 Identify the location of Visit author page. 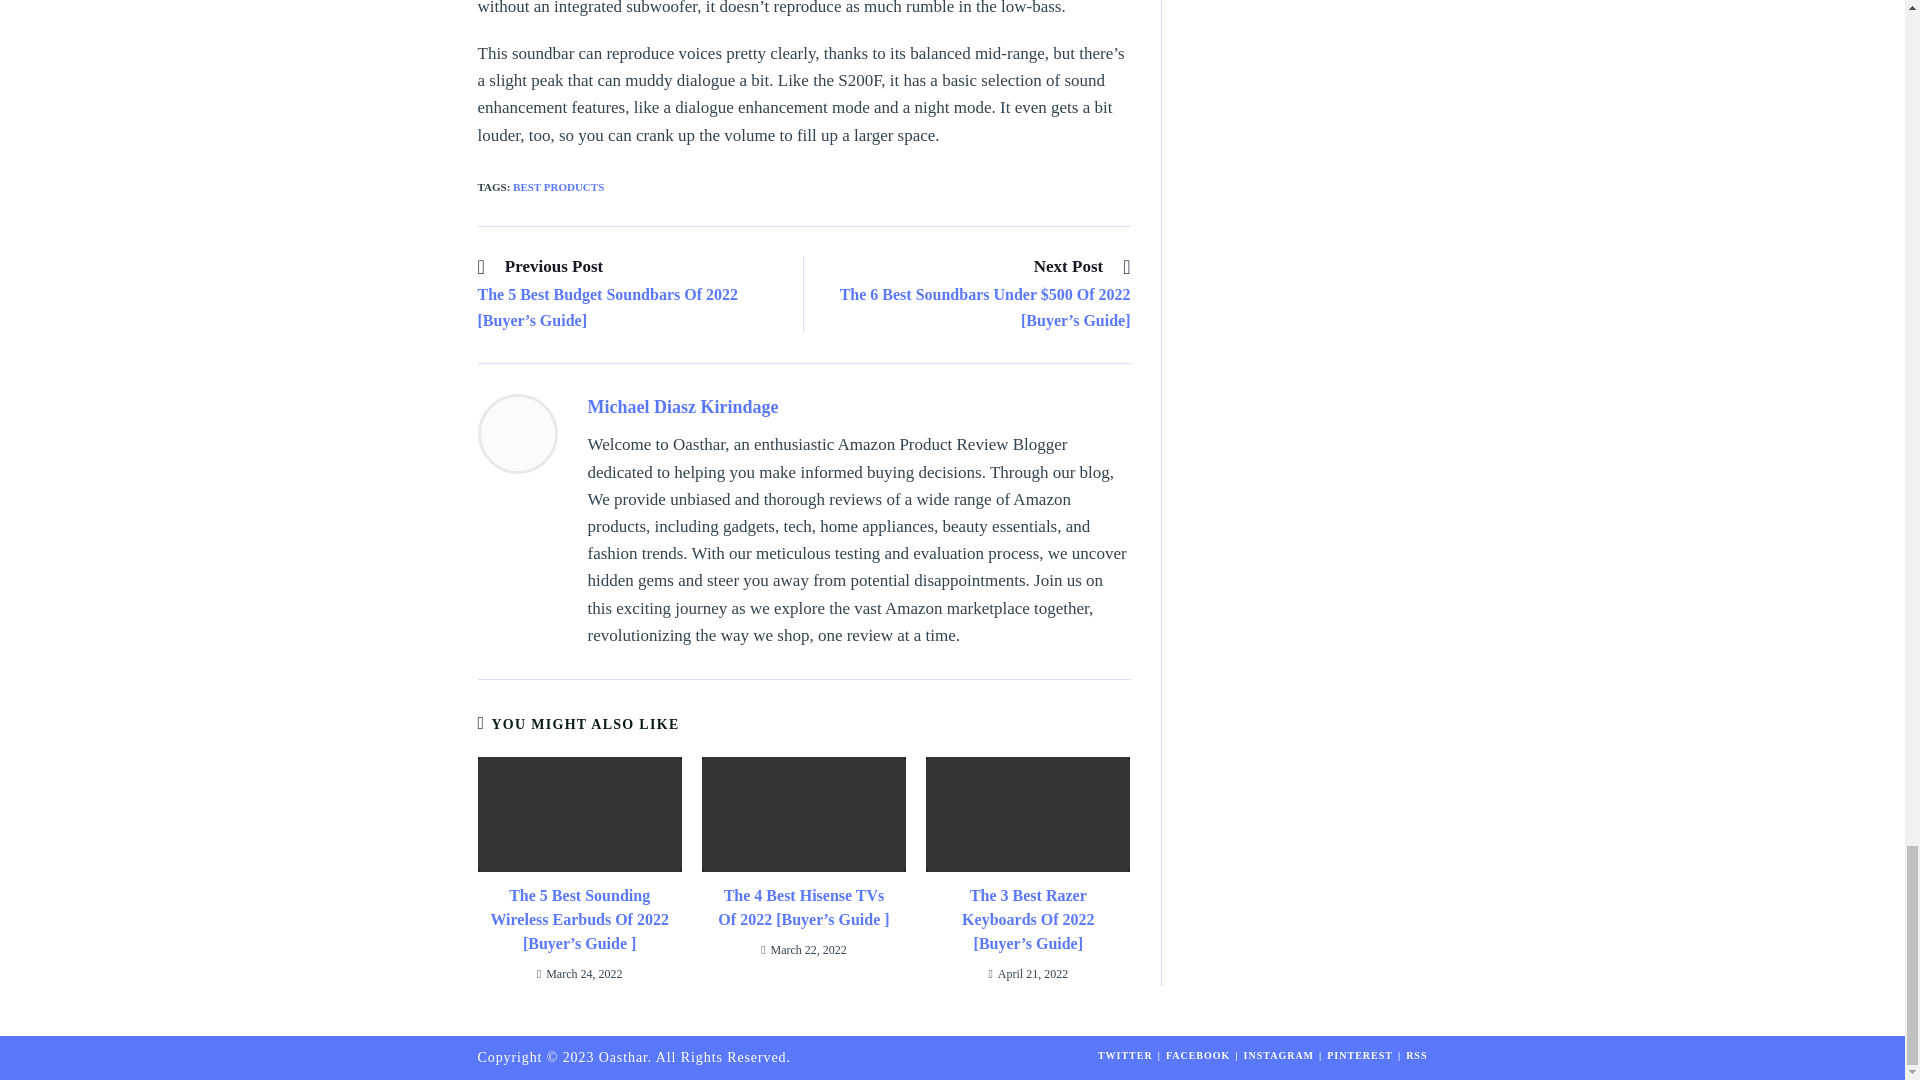
(683, 406).